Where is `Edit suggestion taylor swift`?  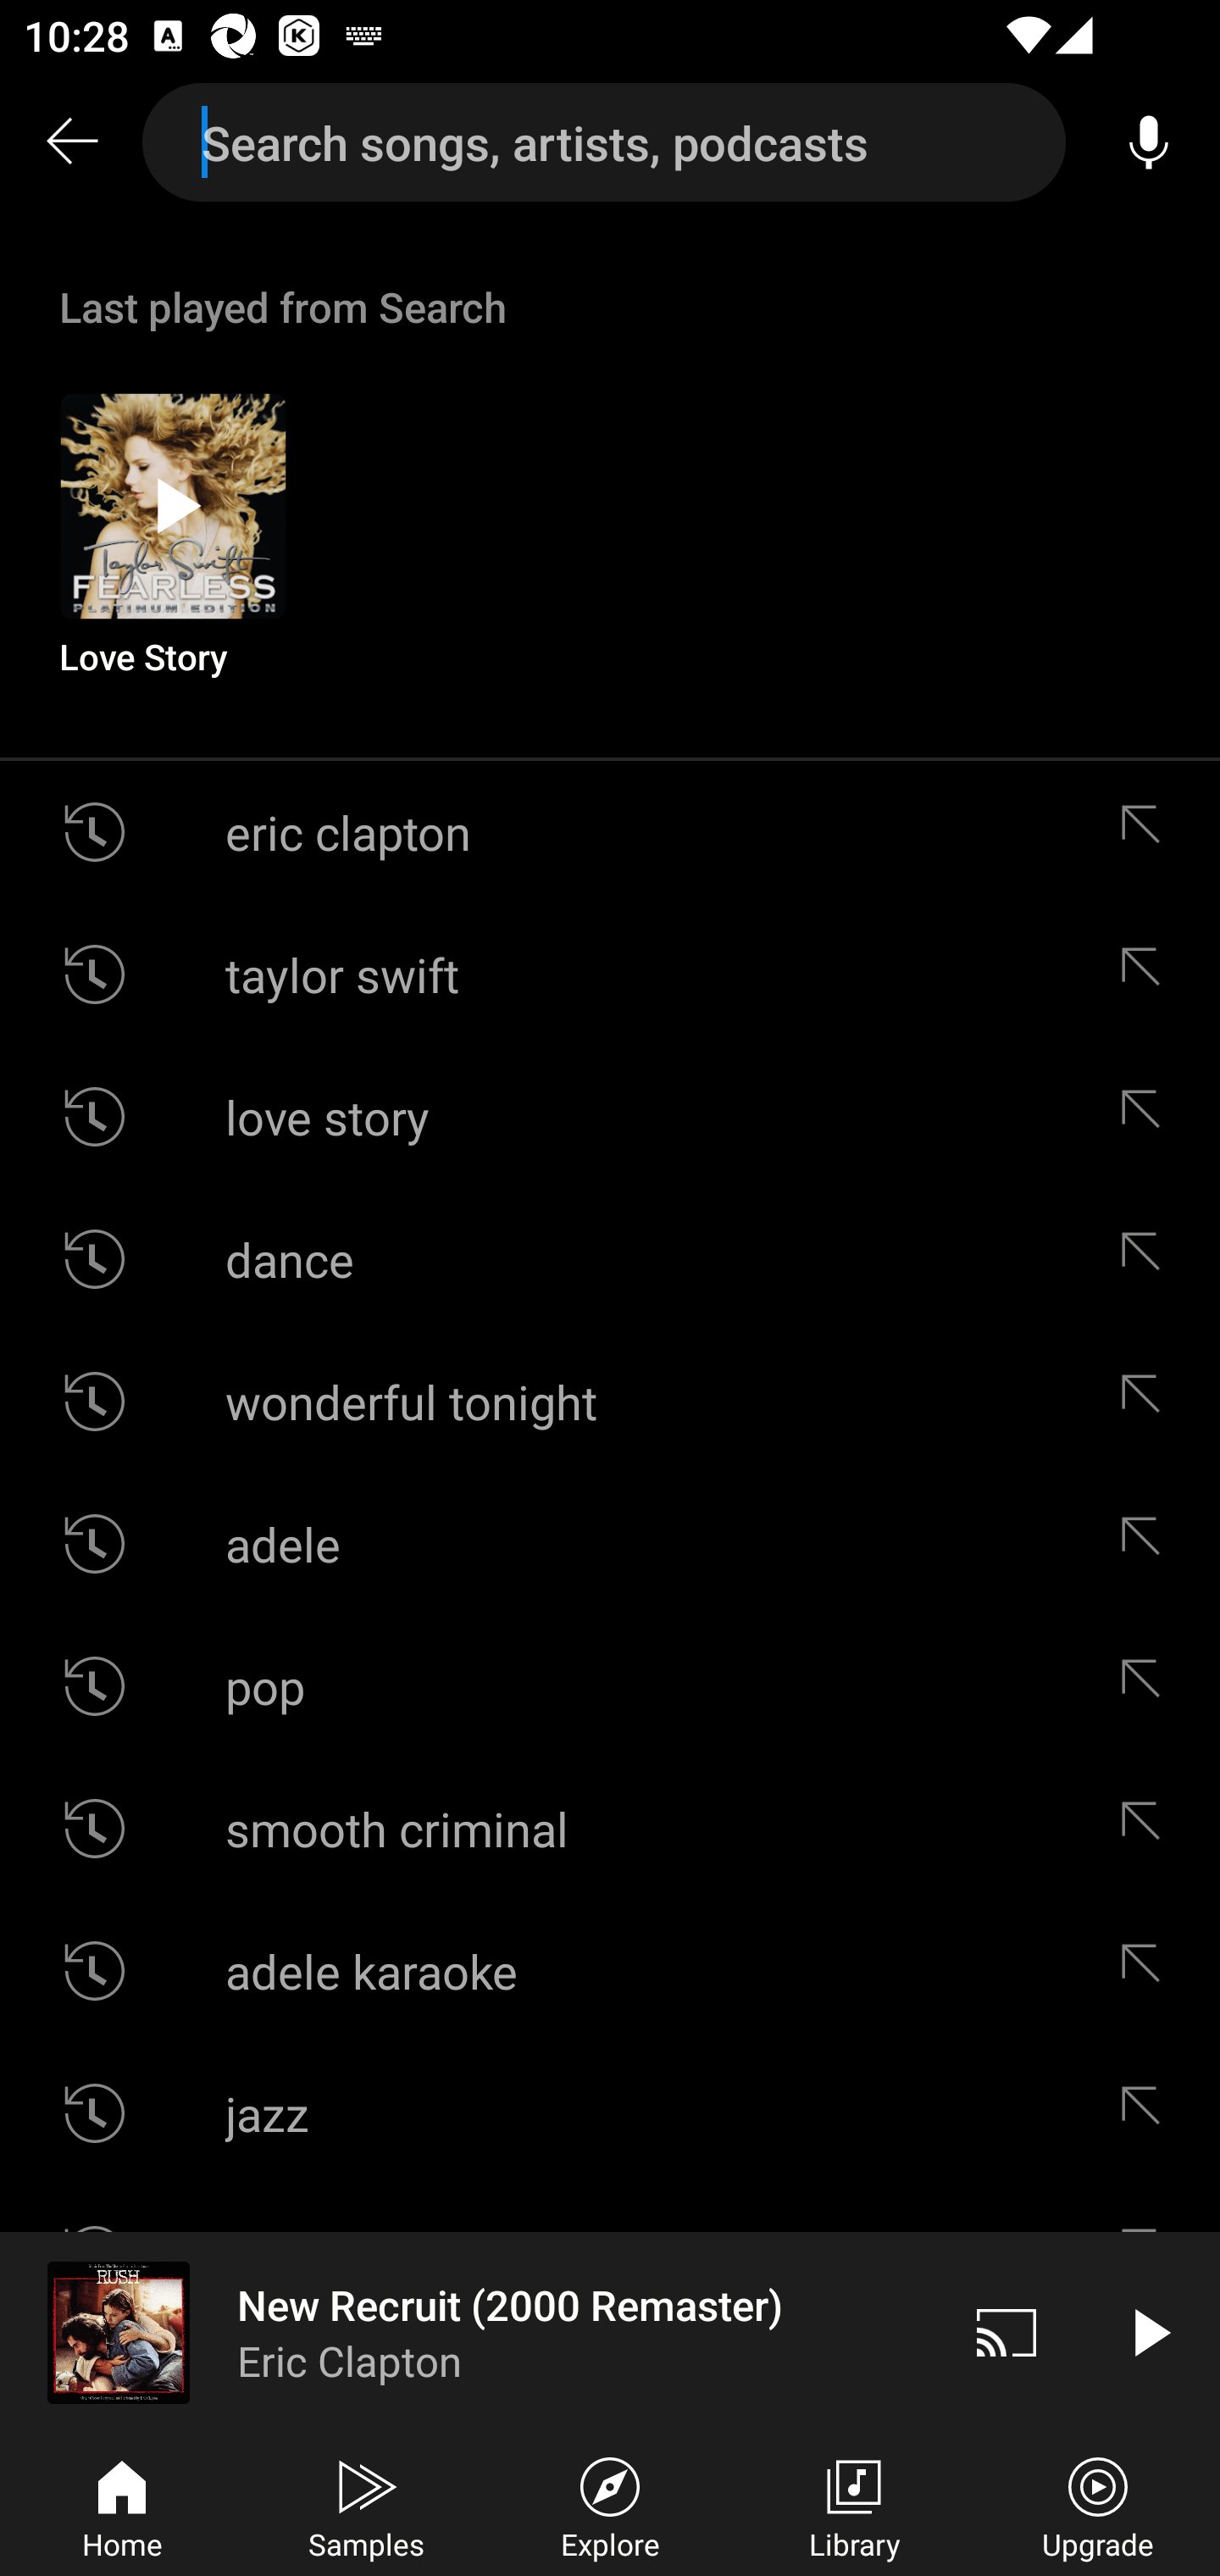 Edit suggestion taylor swift is located at coordinates (1148, 974).